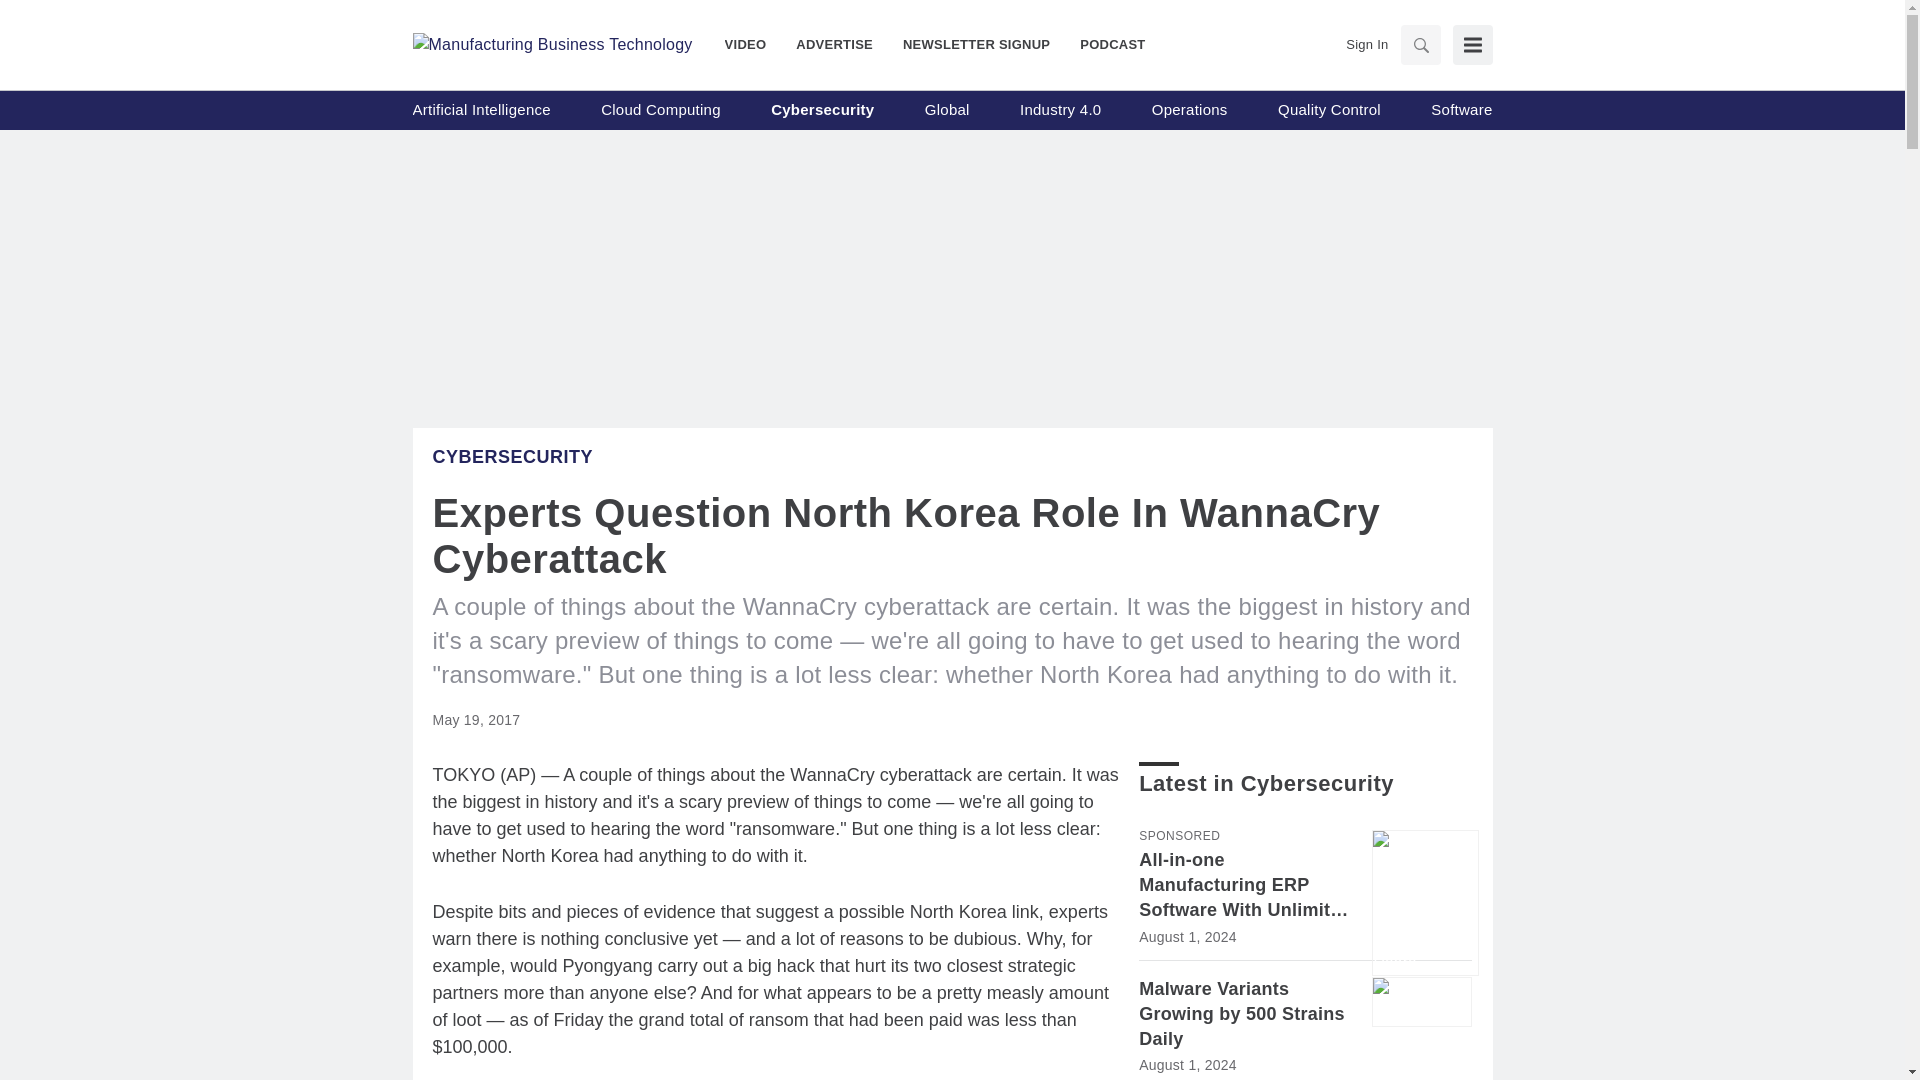 The width and height of the screenshot is (1920, 1080). I want to click on Software, so click(1460, 110).